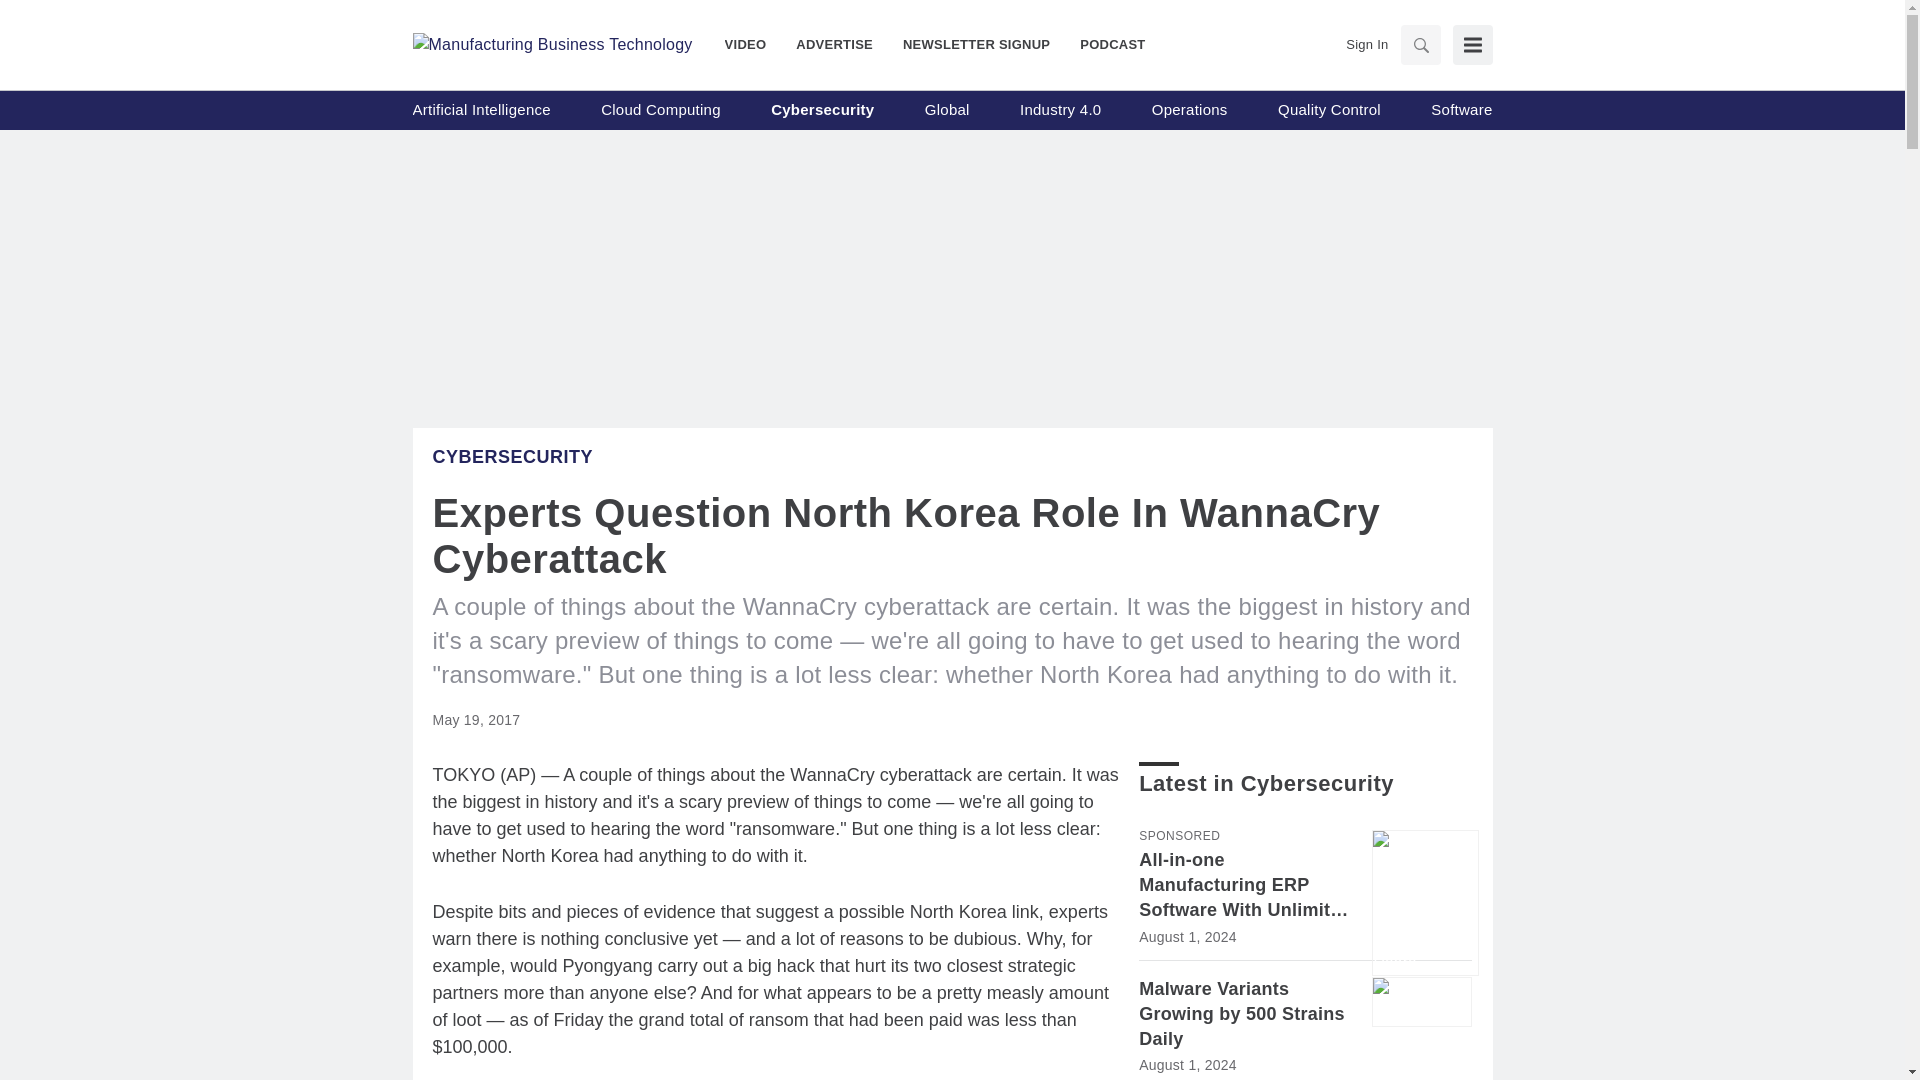 The width and height of the screenshot is (1920, 1080). I want to click on Software, so click(1460, 110).